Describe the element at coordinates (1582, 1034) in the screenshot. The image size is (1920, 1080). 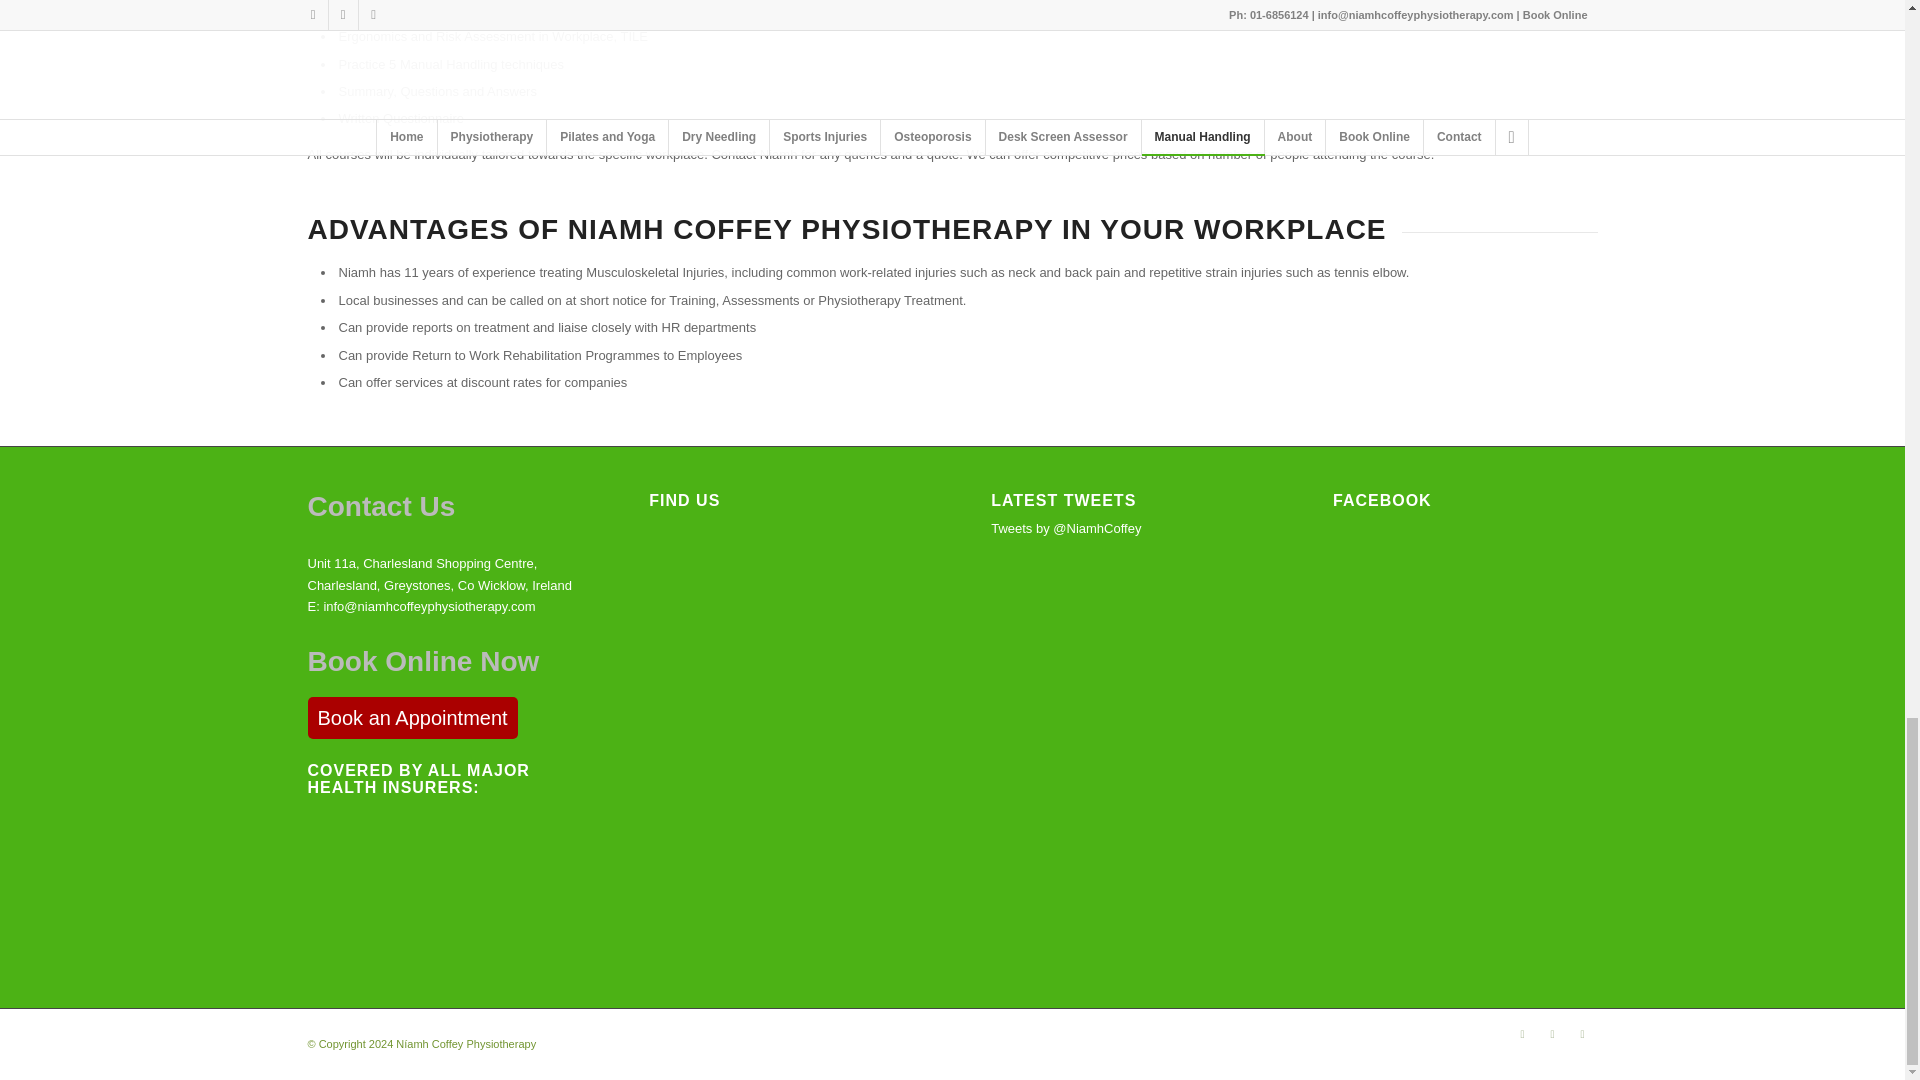
I see `Twitter` at that location.